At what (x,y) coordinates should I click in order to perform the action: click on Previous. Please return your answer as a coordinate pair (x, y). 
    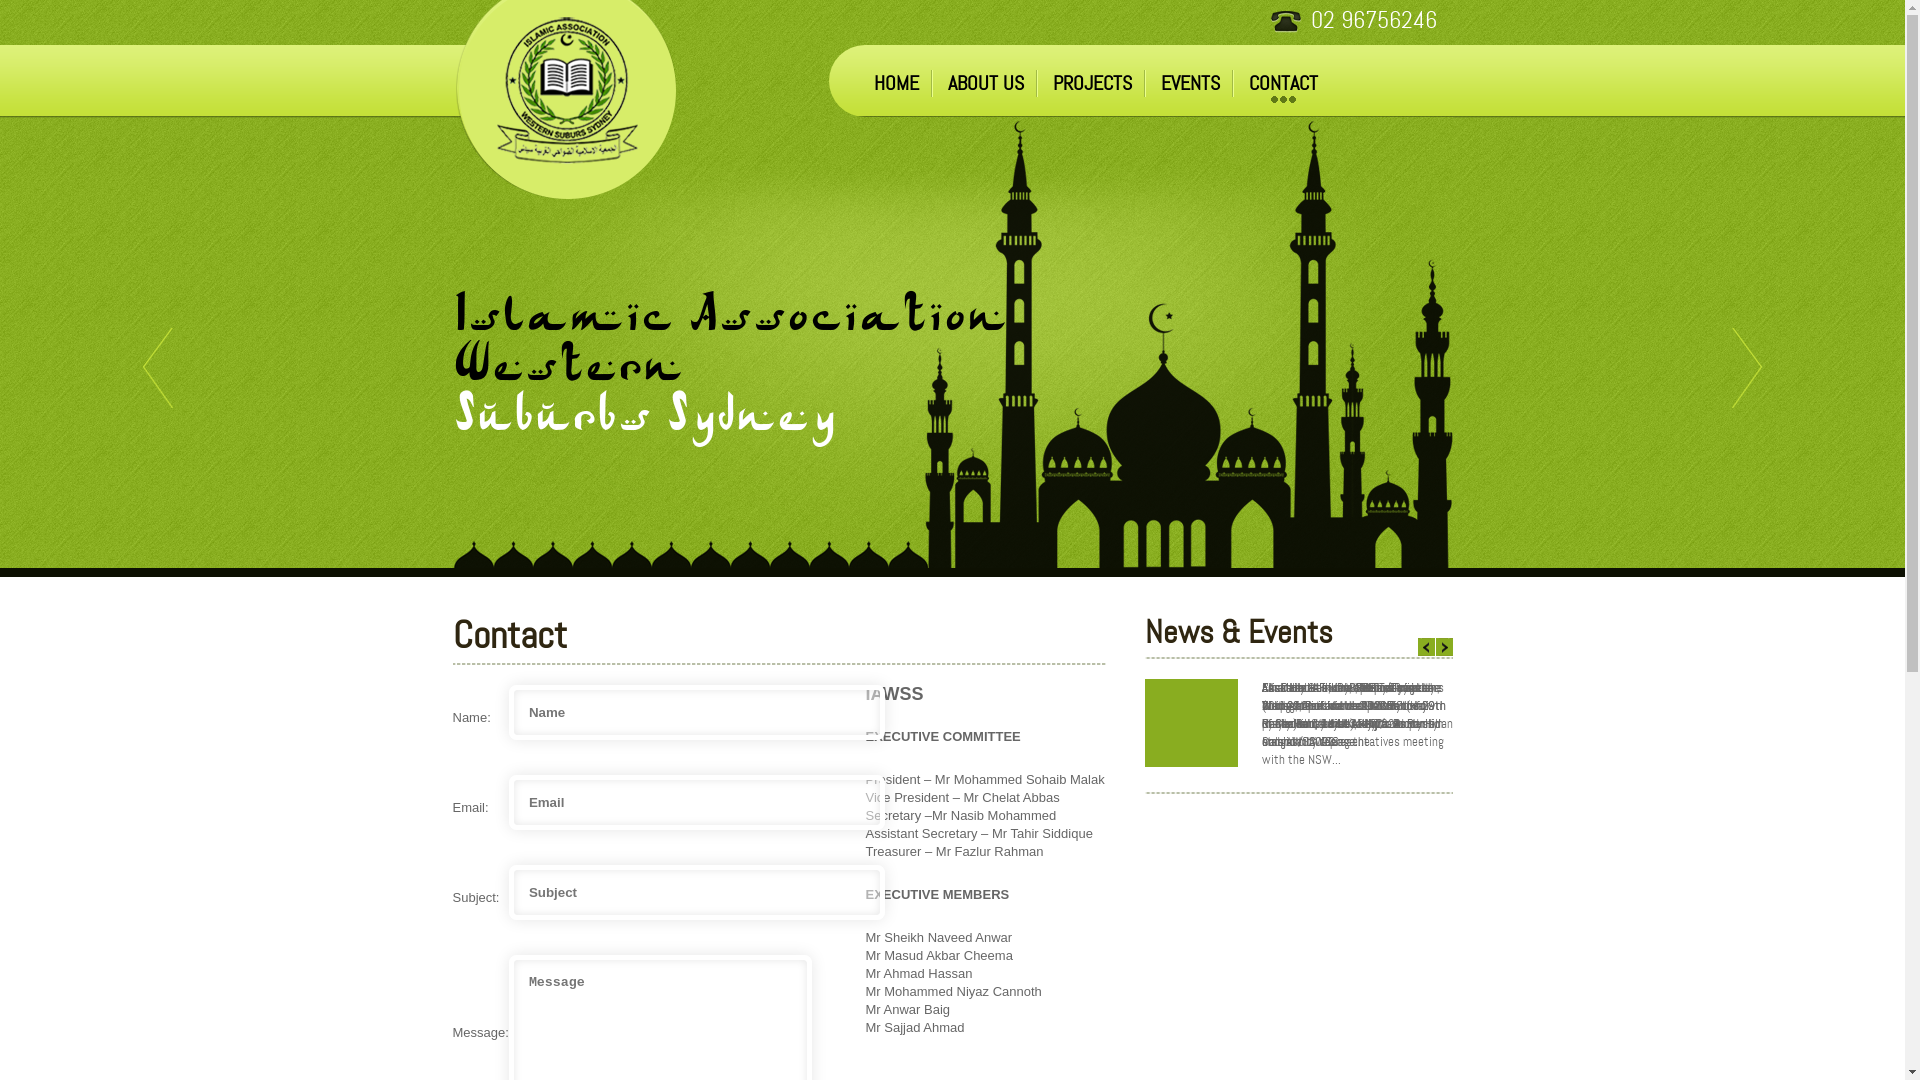
    Looking at the image, I should click on (158, 368).